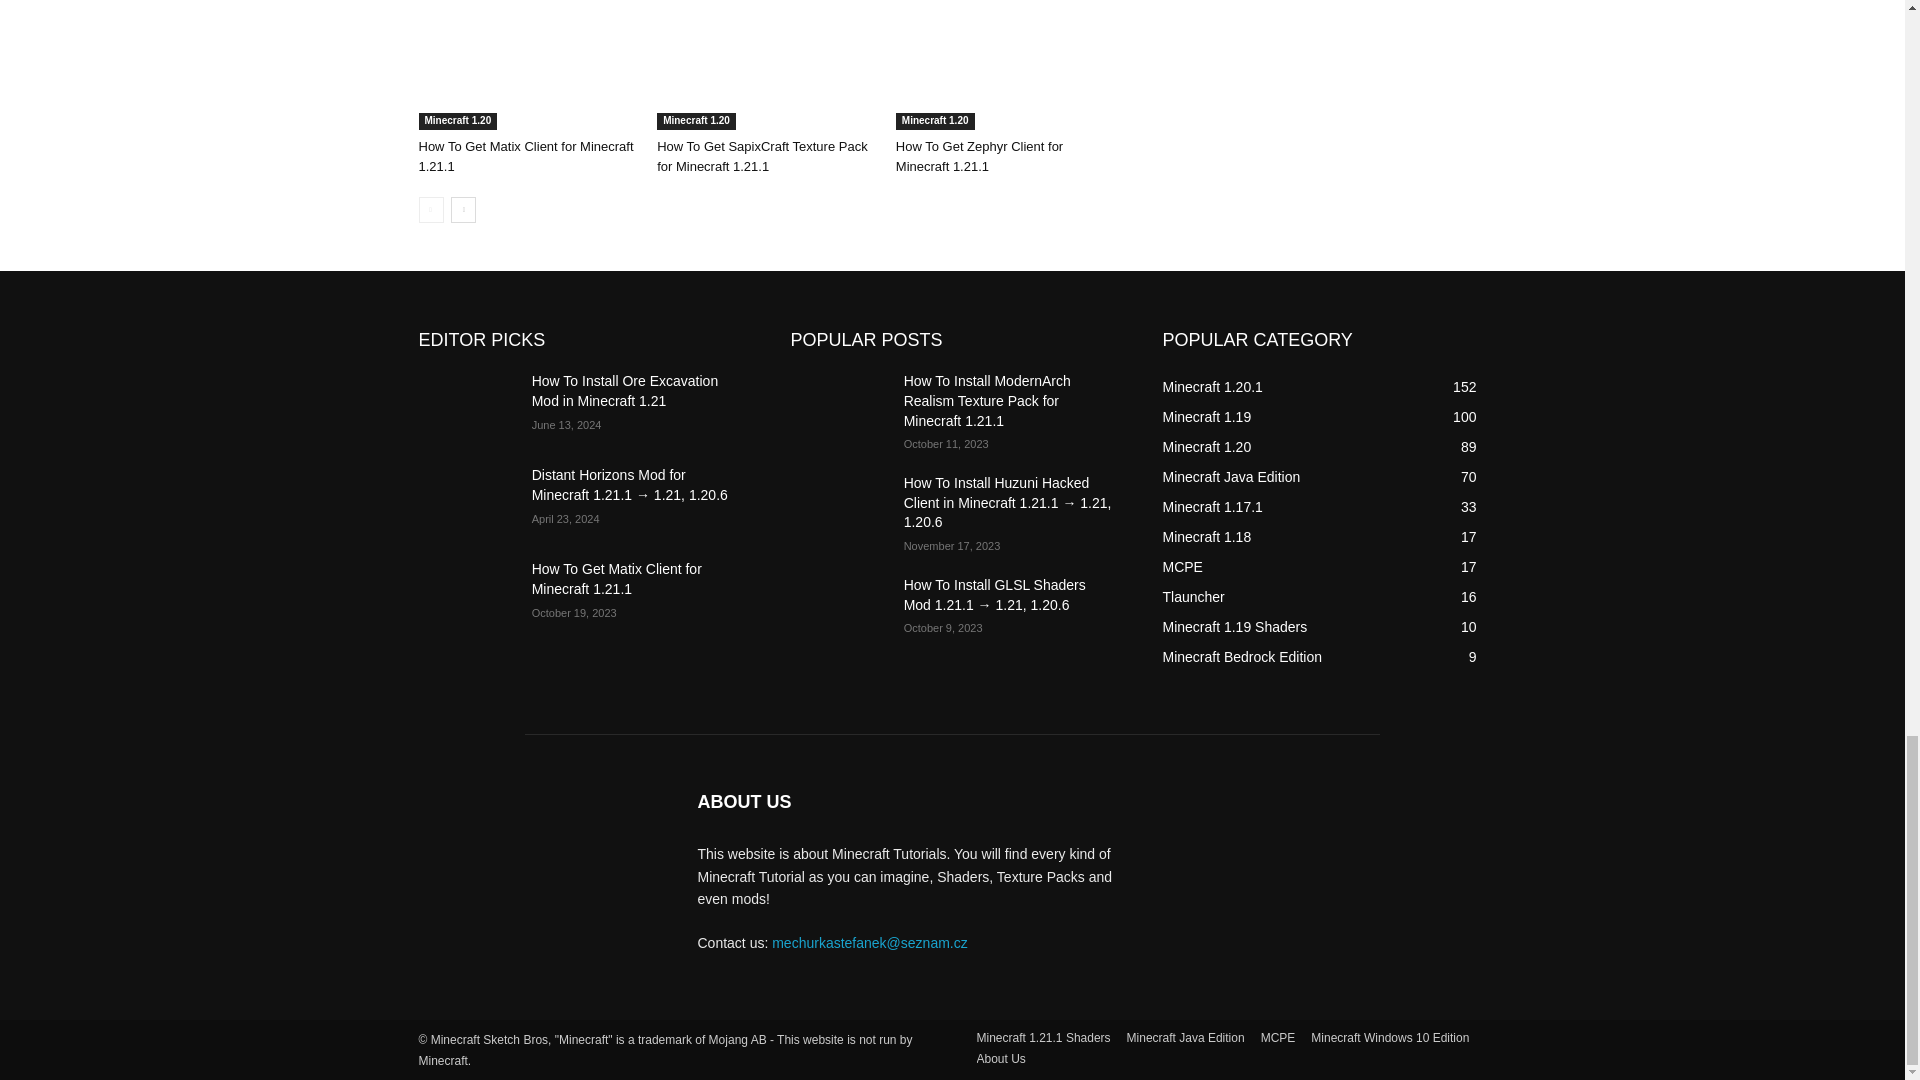  What do you see at coordinates (980, 156) in the screenshot?
I see `How To Get Zephyr Client for Minecraft 1.21.1` at bounding box center [980, 156].